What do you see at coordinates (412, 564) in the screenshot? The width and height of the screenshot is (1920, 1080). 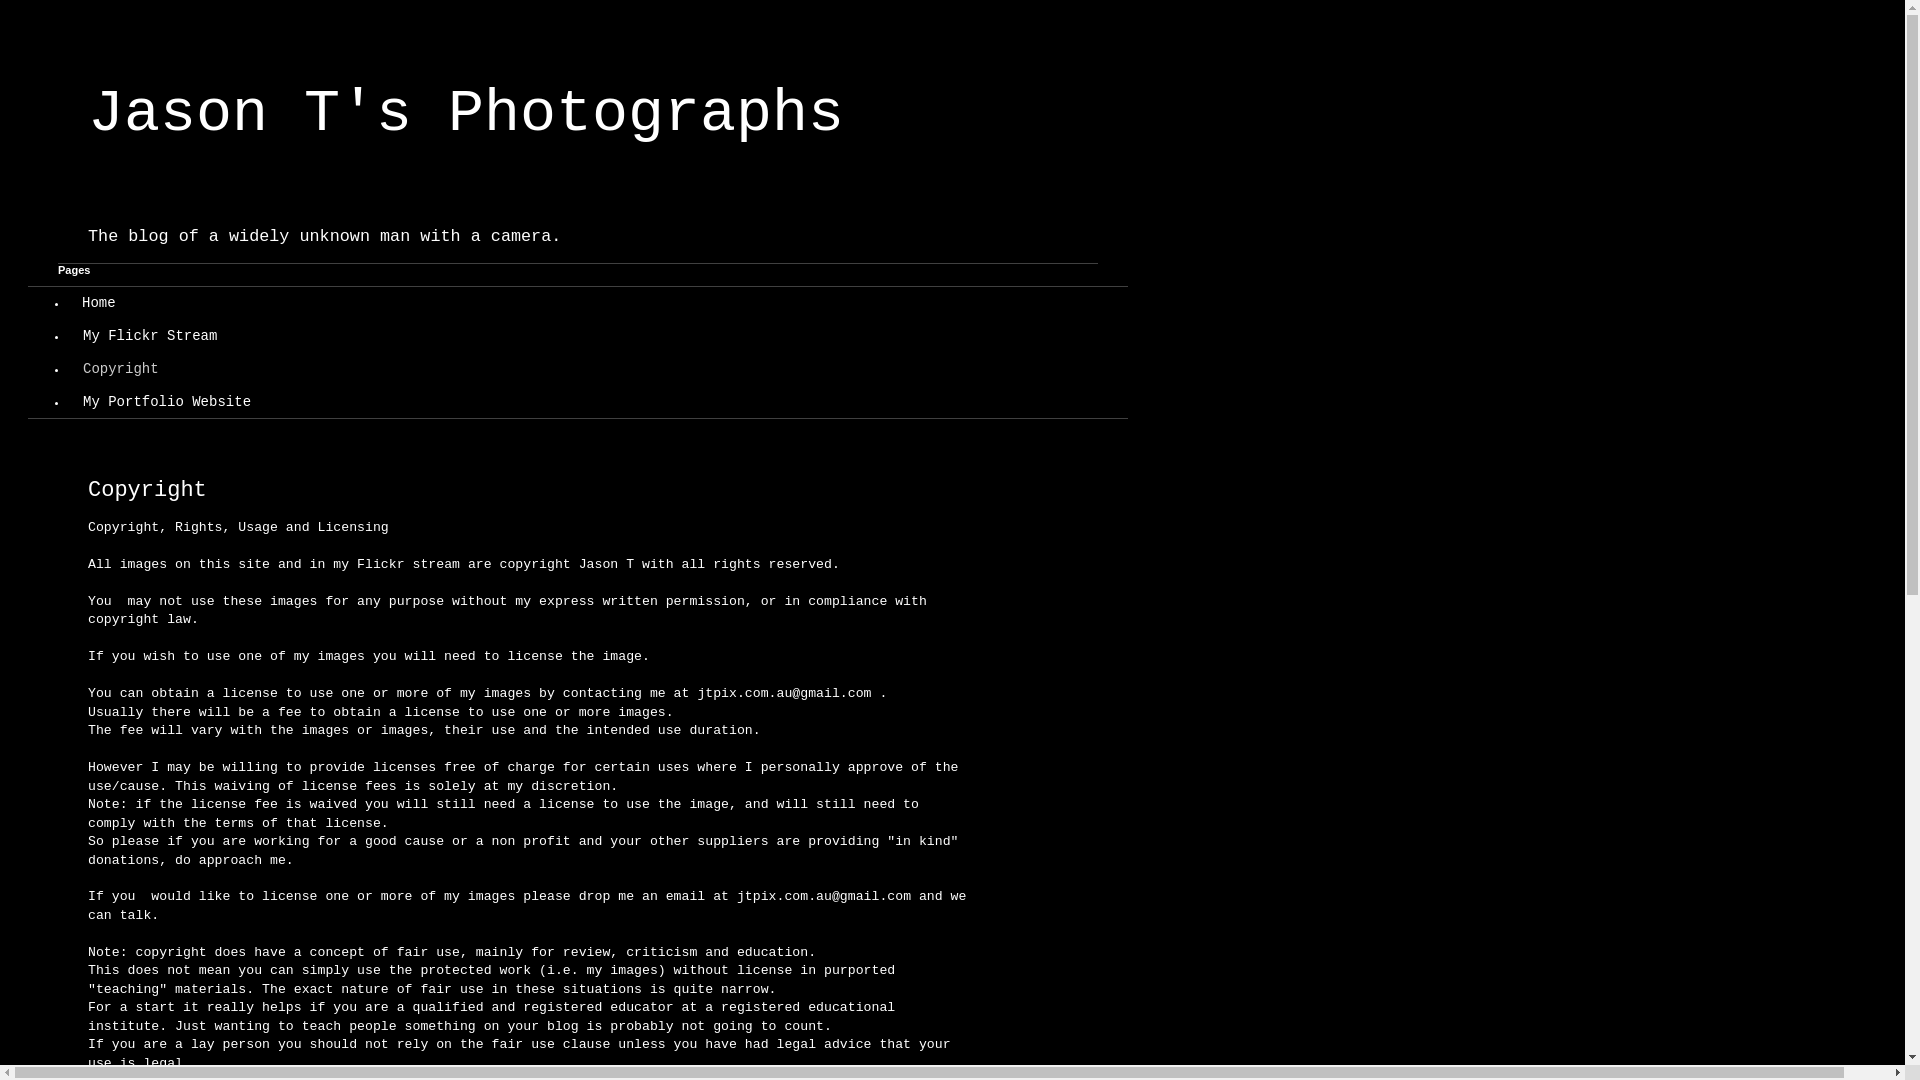 I see `Flickr stream` at bounding box center [412, 564].